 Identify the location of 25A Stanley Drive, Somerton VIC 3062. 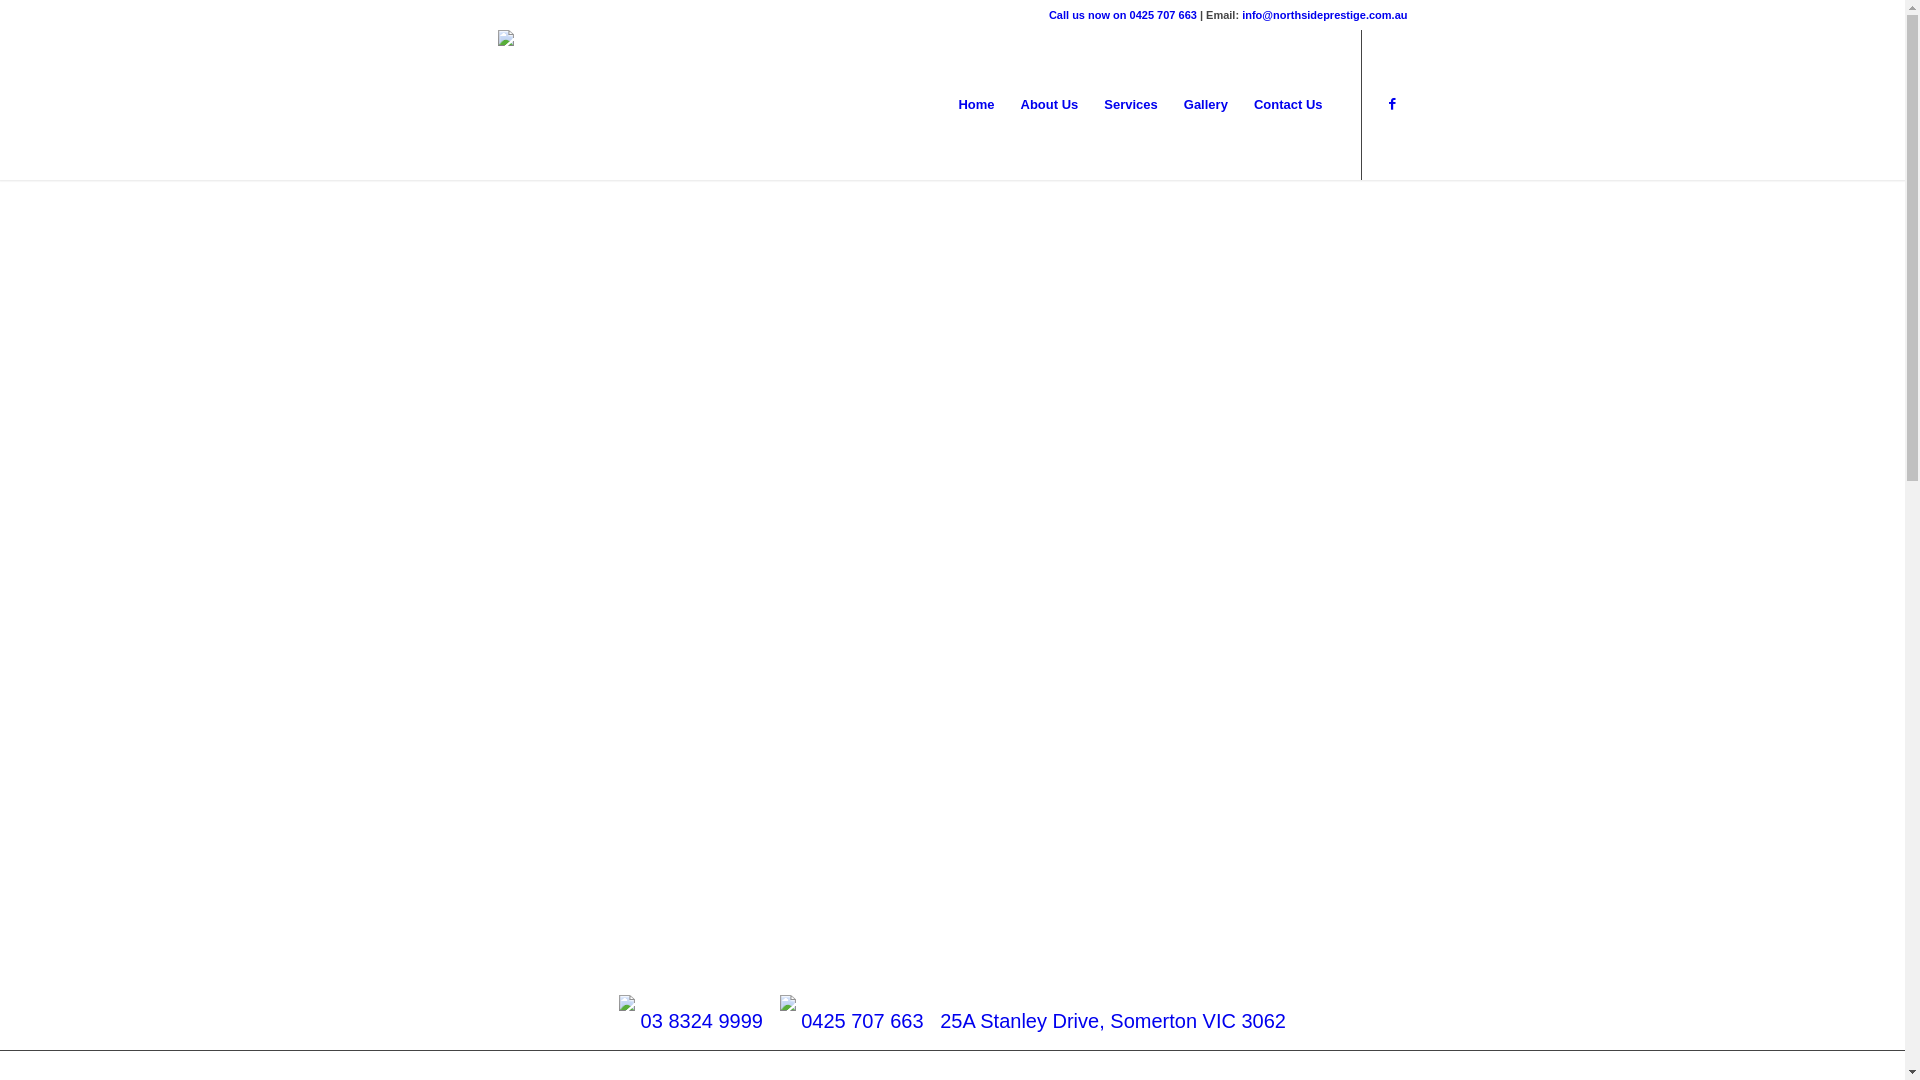
(1113, 1021).